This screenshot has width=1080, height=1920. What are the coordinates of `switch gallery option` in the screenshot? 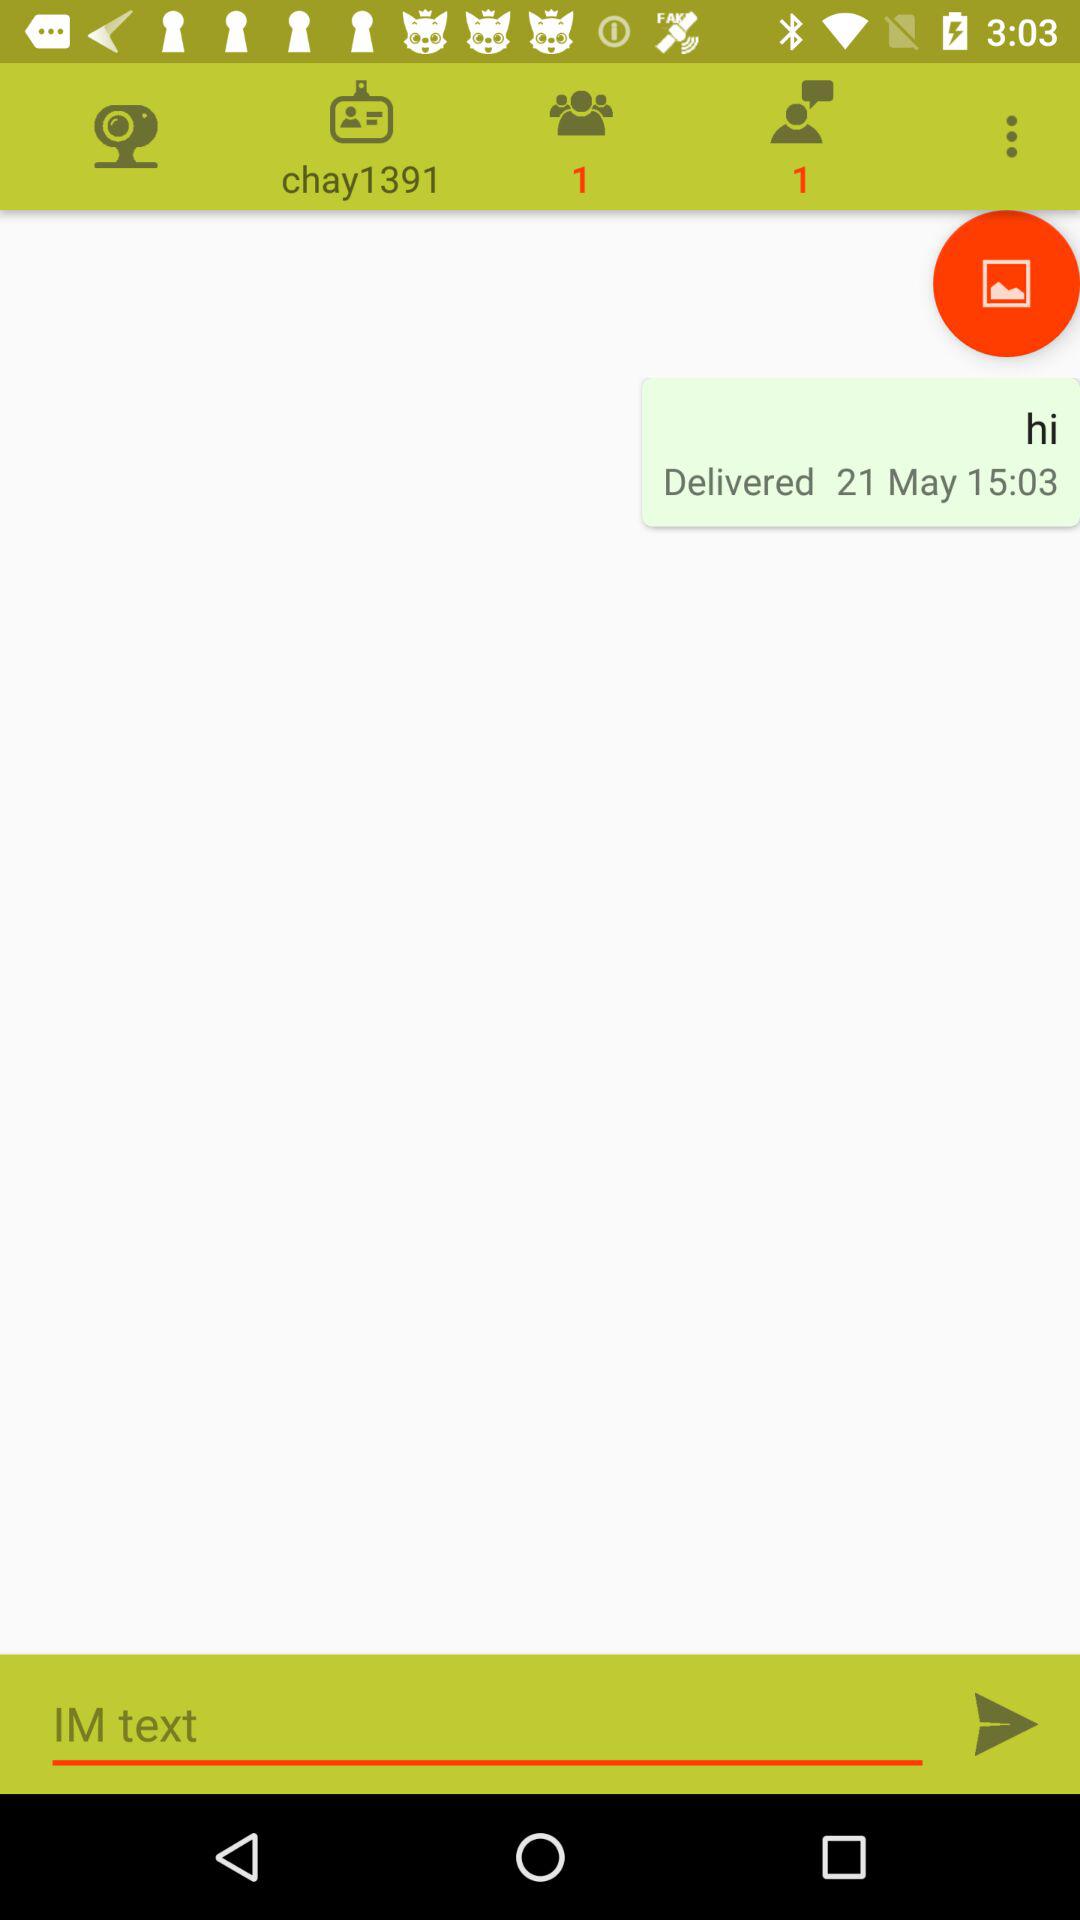 It's located at (1006, 284).